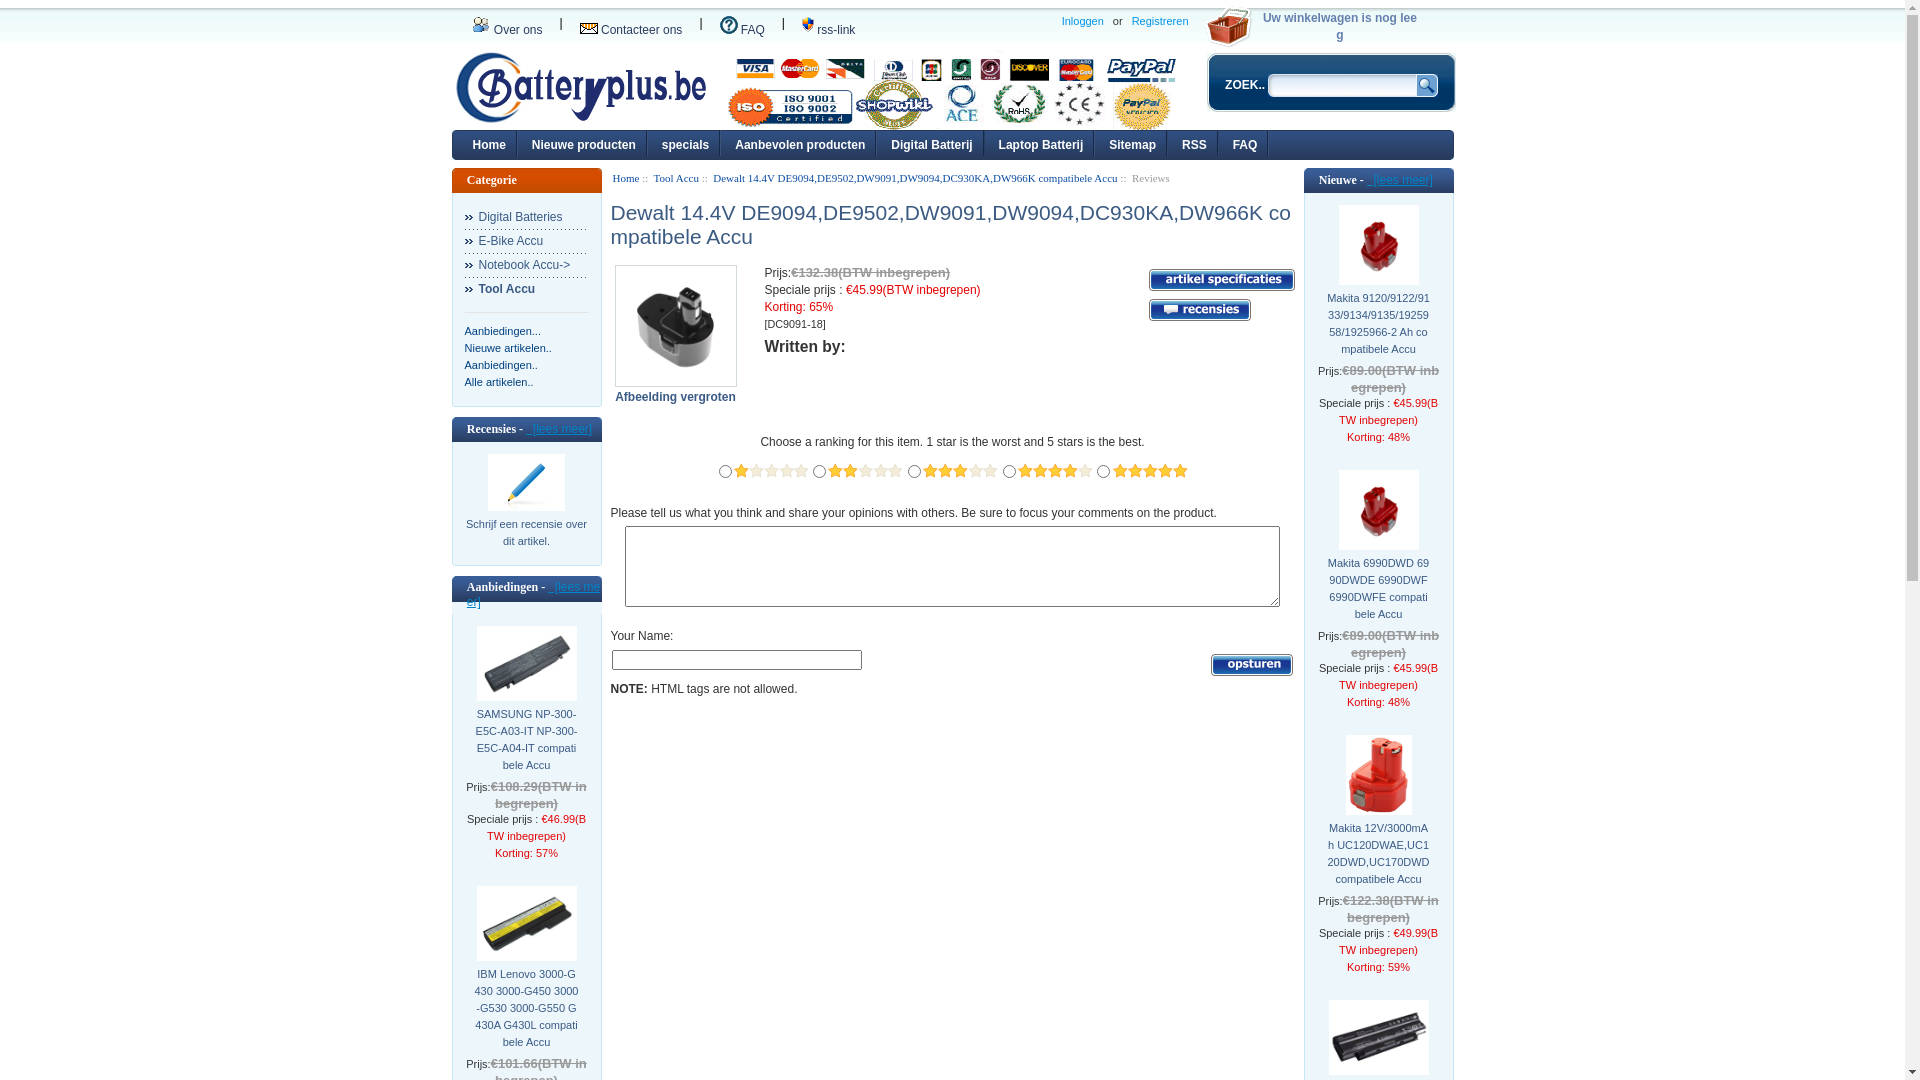  What do you see at coordinates (498, 382) in the screenshot?
I see `Alle artikelen..` at bounding box center [498, 382].